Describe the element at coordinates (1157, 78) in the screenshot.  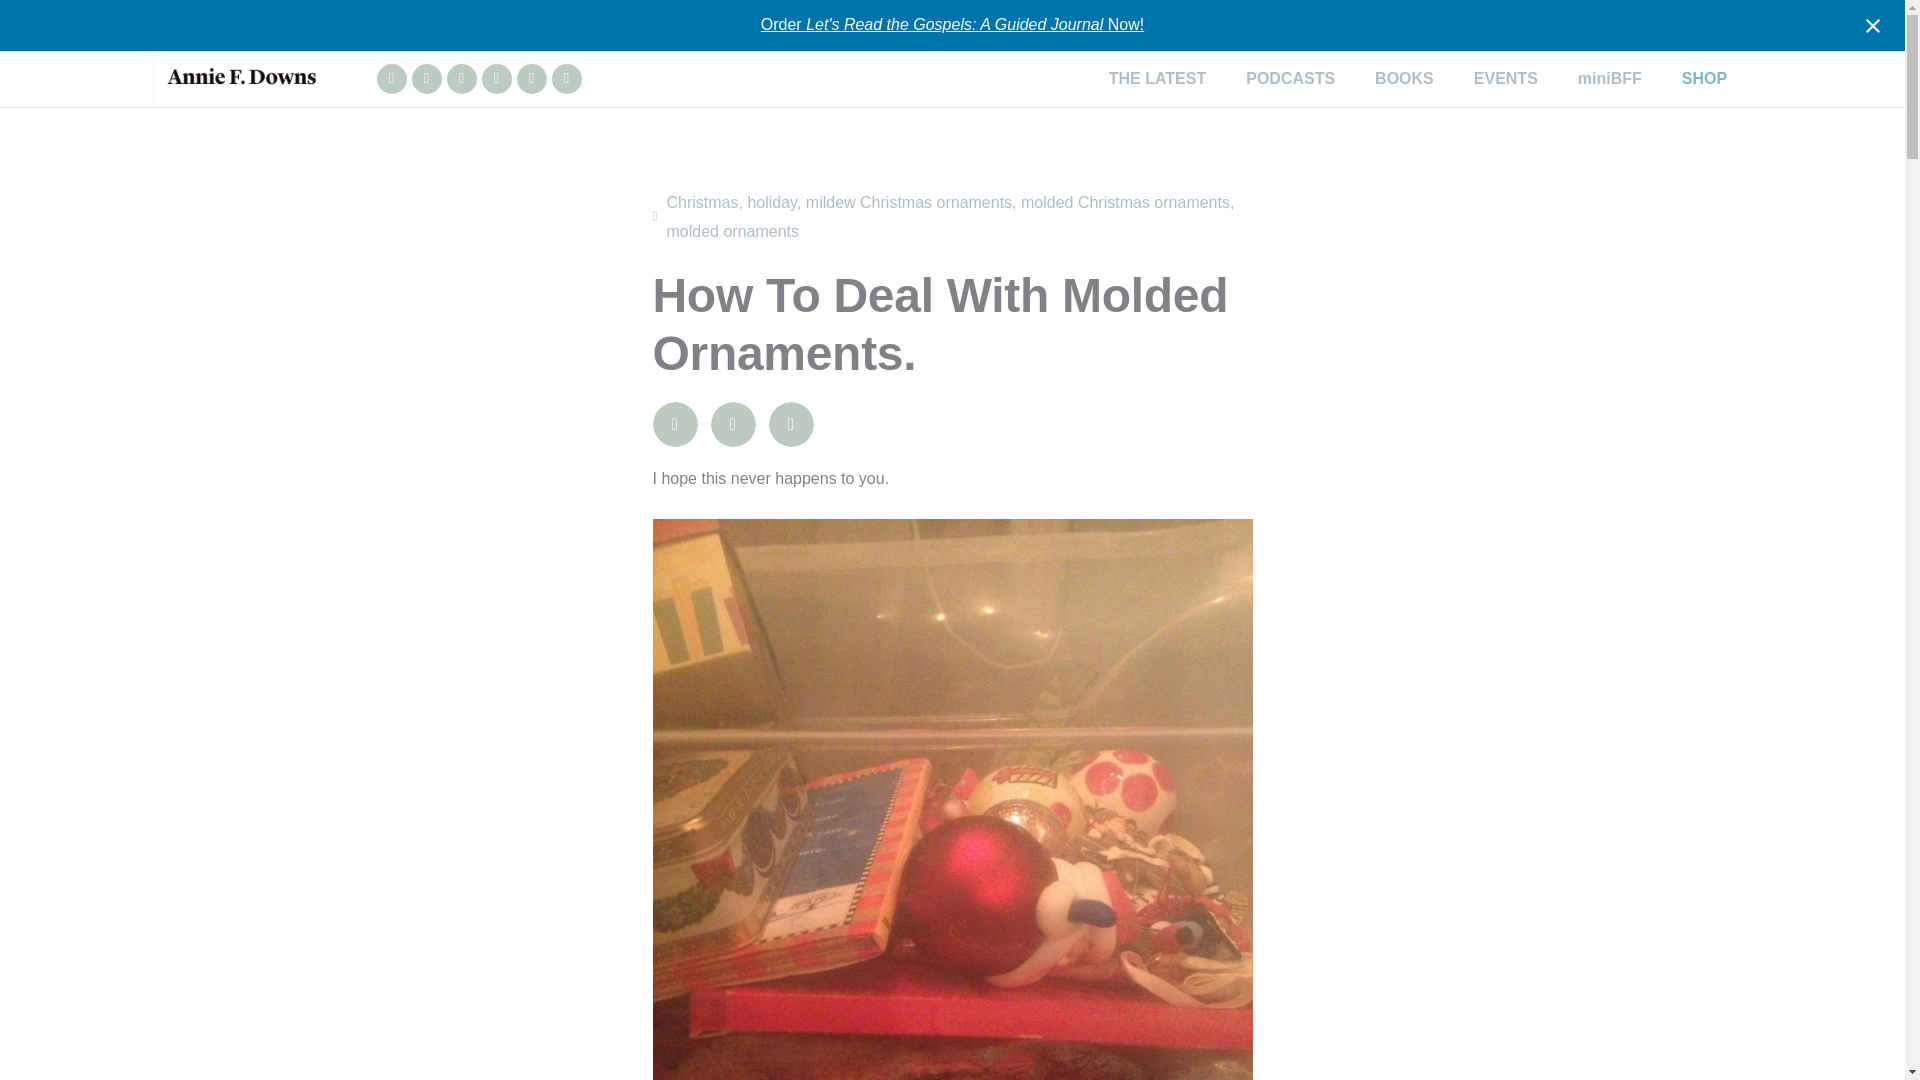
I see `THE LATEST` at that location.